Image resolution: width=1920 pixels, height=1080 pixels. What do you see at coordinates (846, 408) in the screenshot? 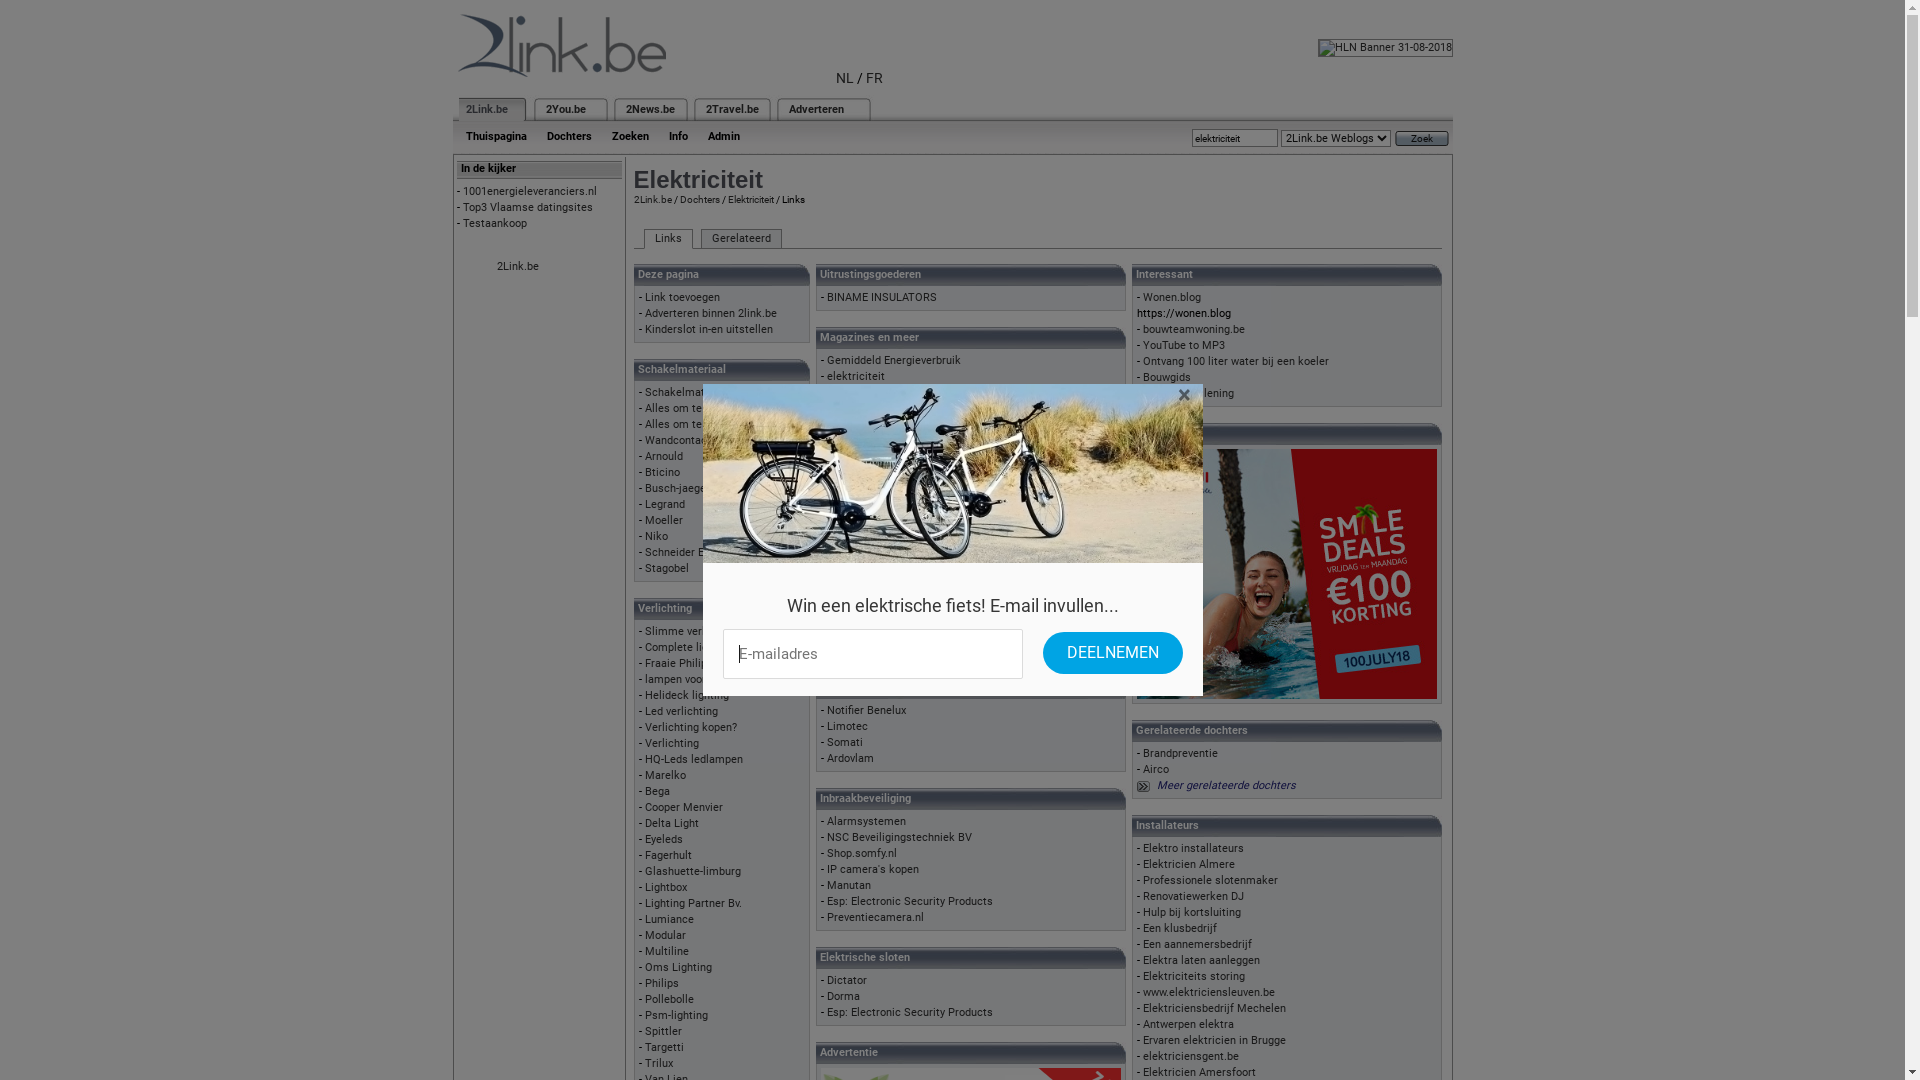
I see `Elektuur` at bounding box center [846, 408].